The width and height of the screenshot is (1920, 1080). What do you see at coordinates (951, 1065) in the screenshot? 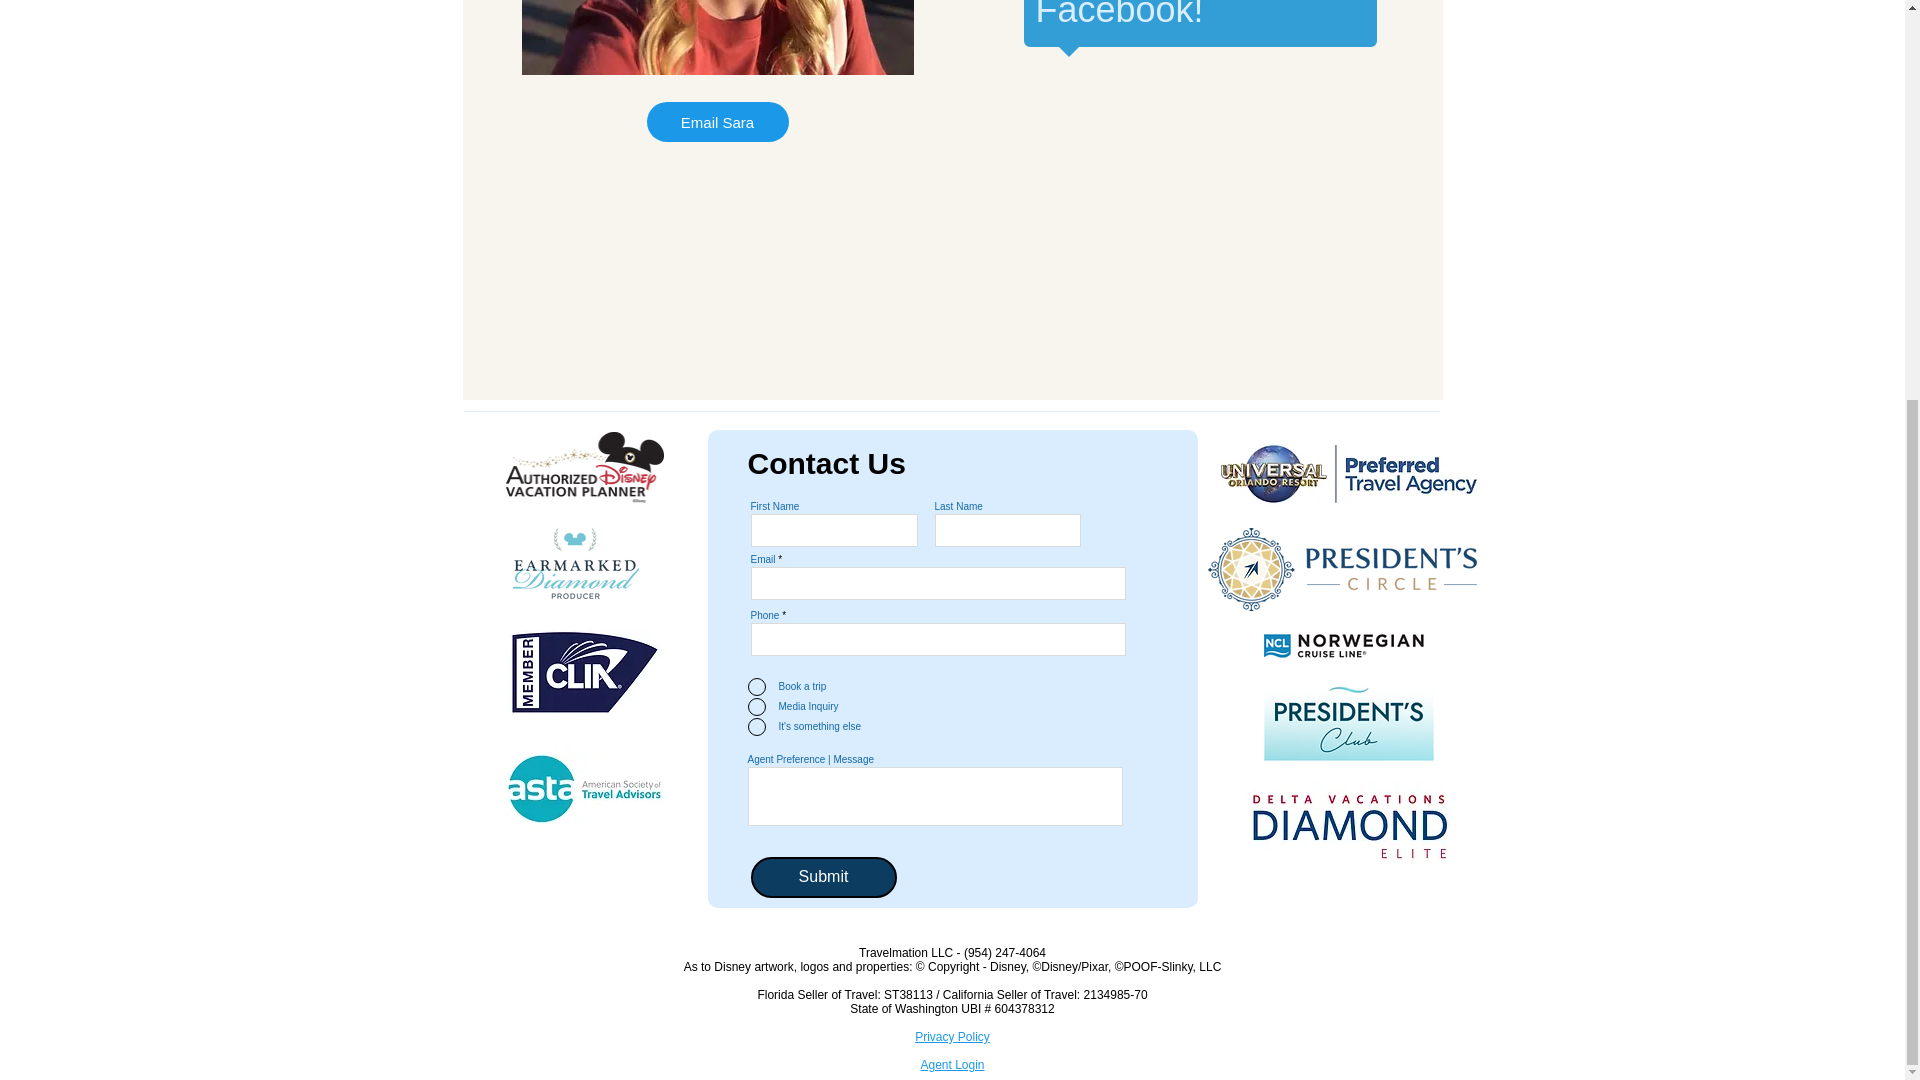
I see `Agent Login` at bounding box center [951, 1065].